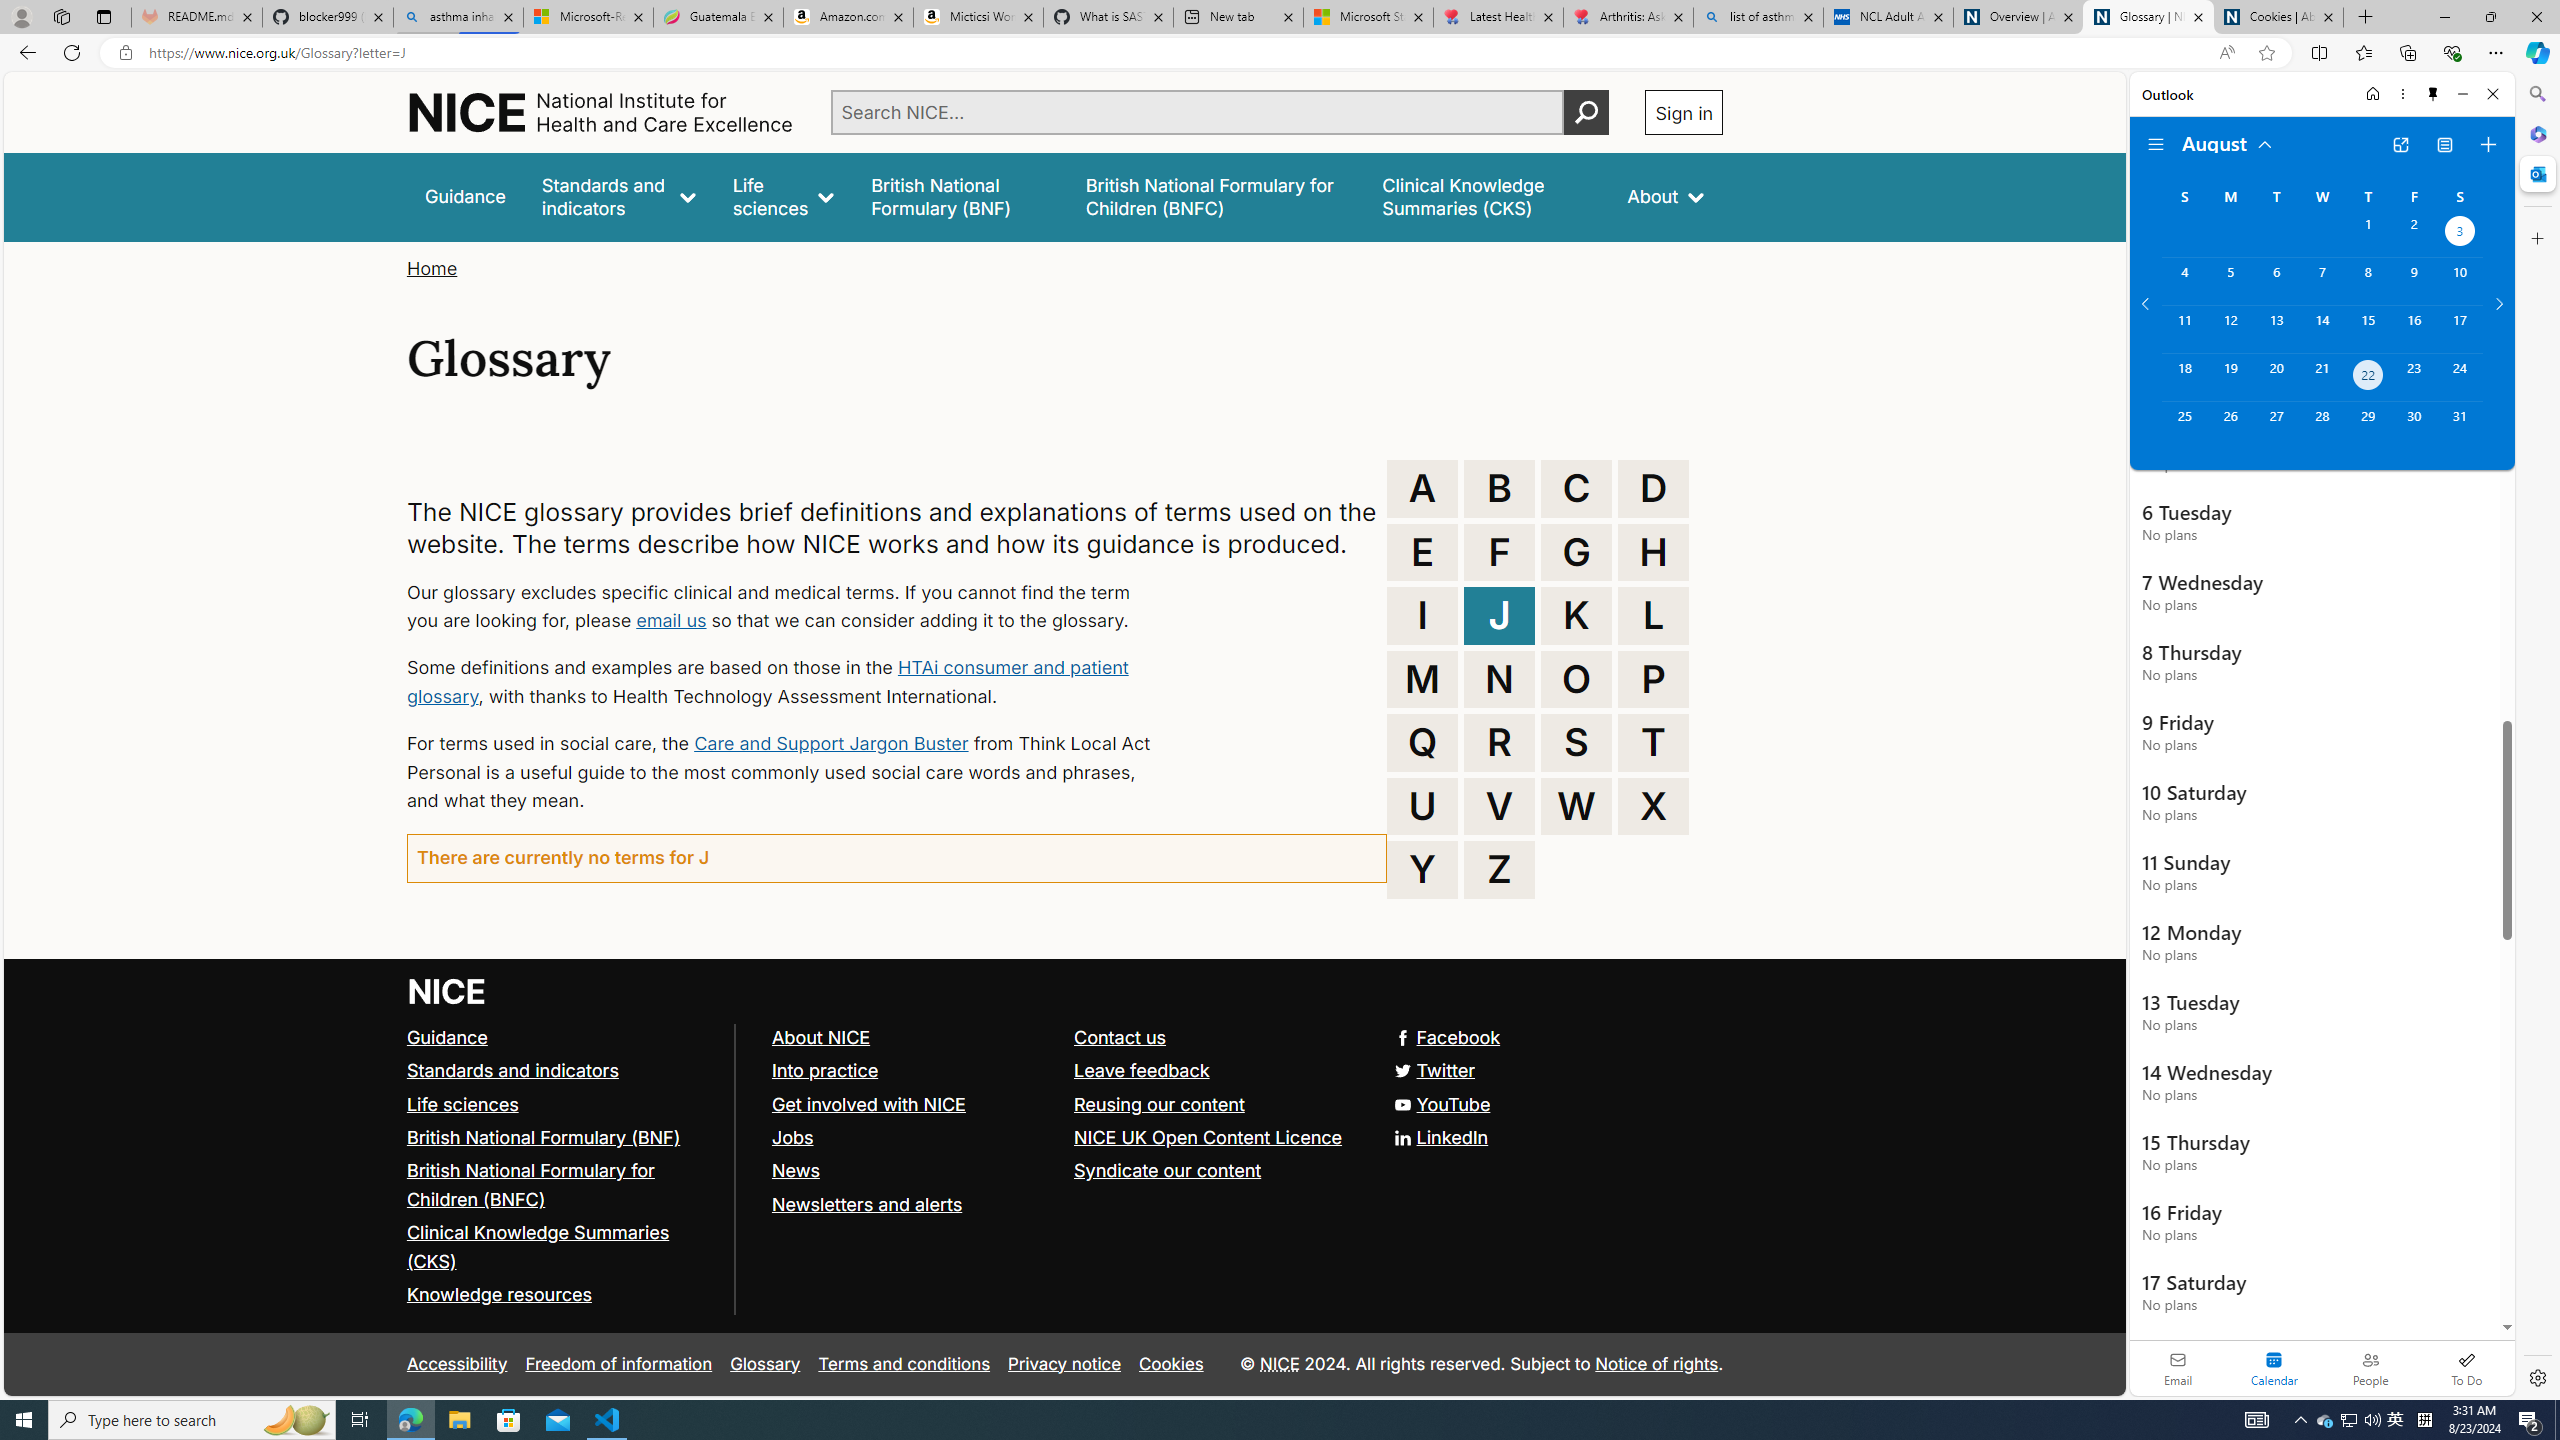 The image size is (2560, 1440). I want to click on Friday, August 30, 2024. , so click(2414, 425).